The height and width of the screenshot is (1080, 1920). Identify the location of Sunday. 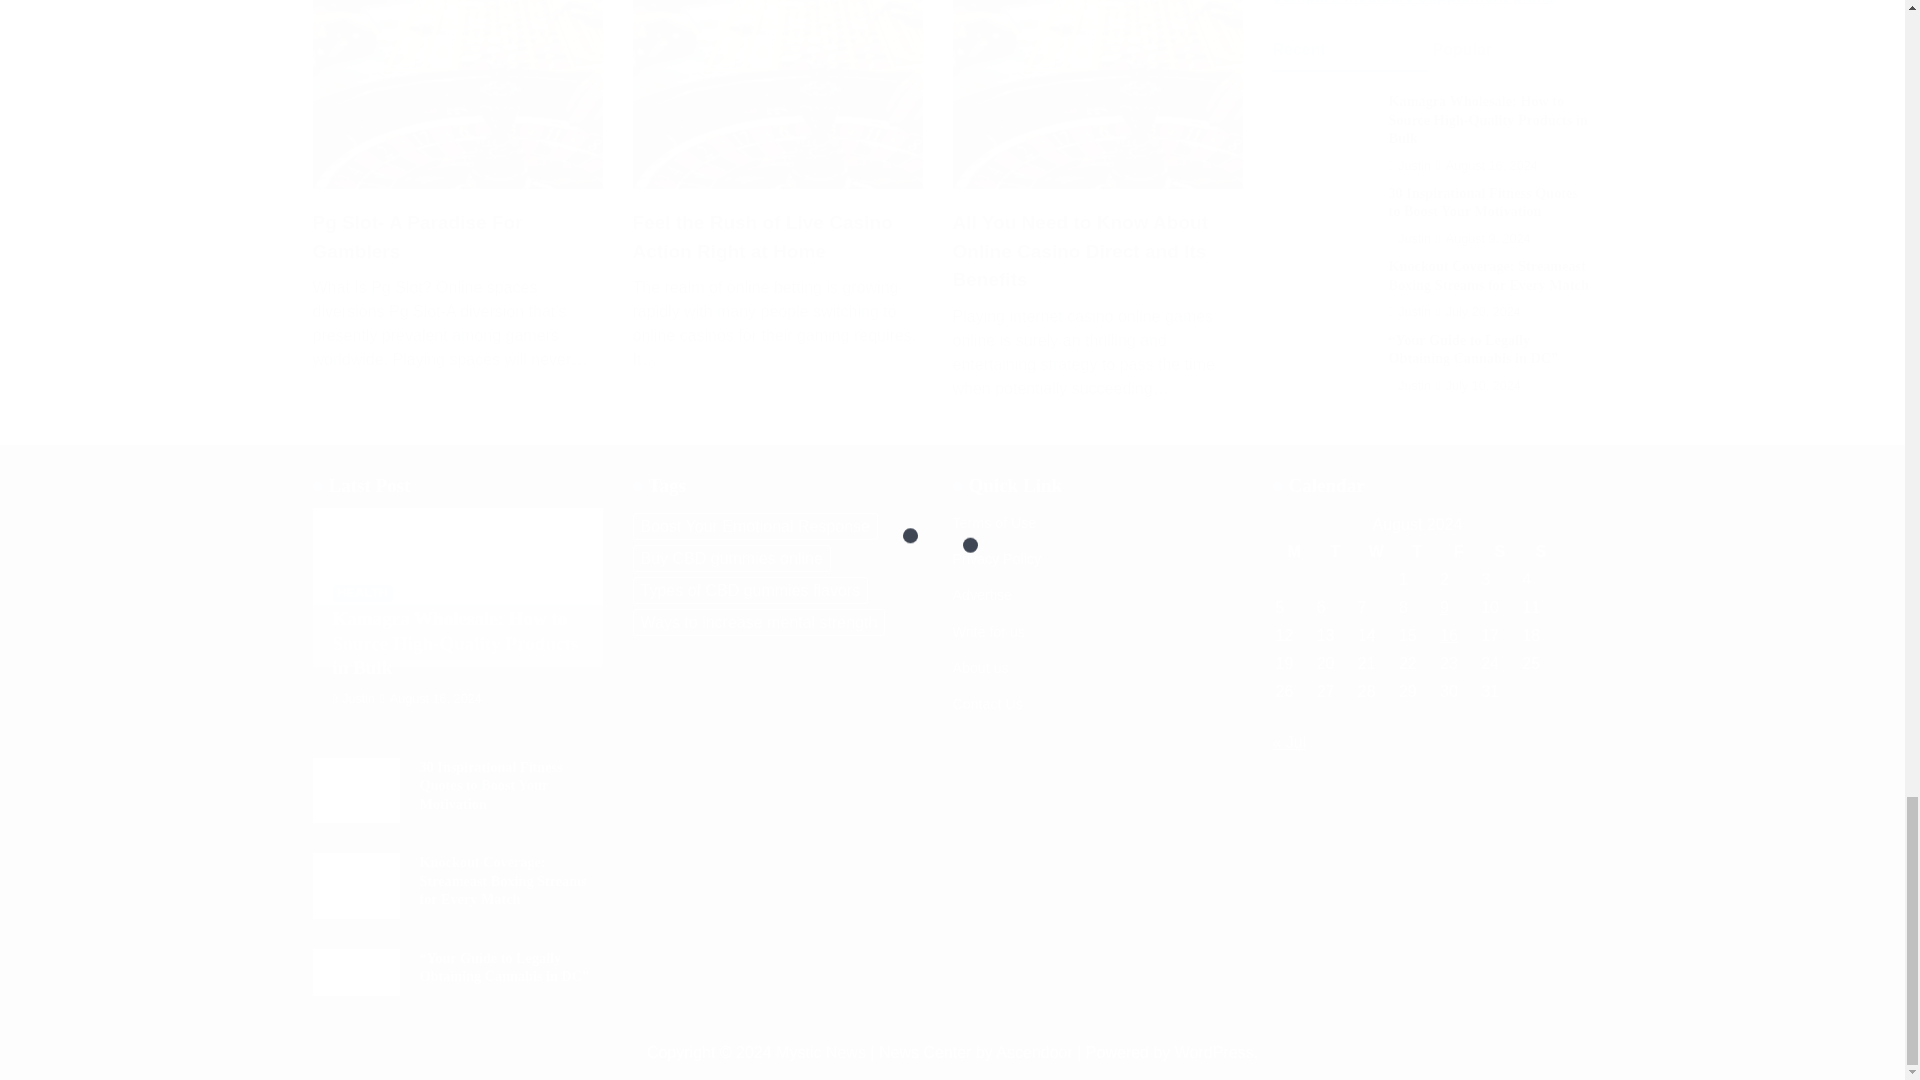
(1540, 551).